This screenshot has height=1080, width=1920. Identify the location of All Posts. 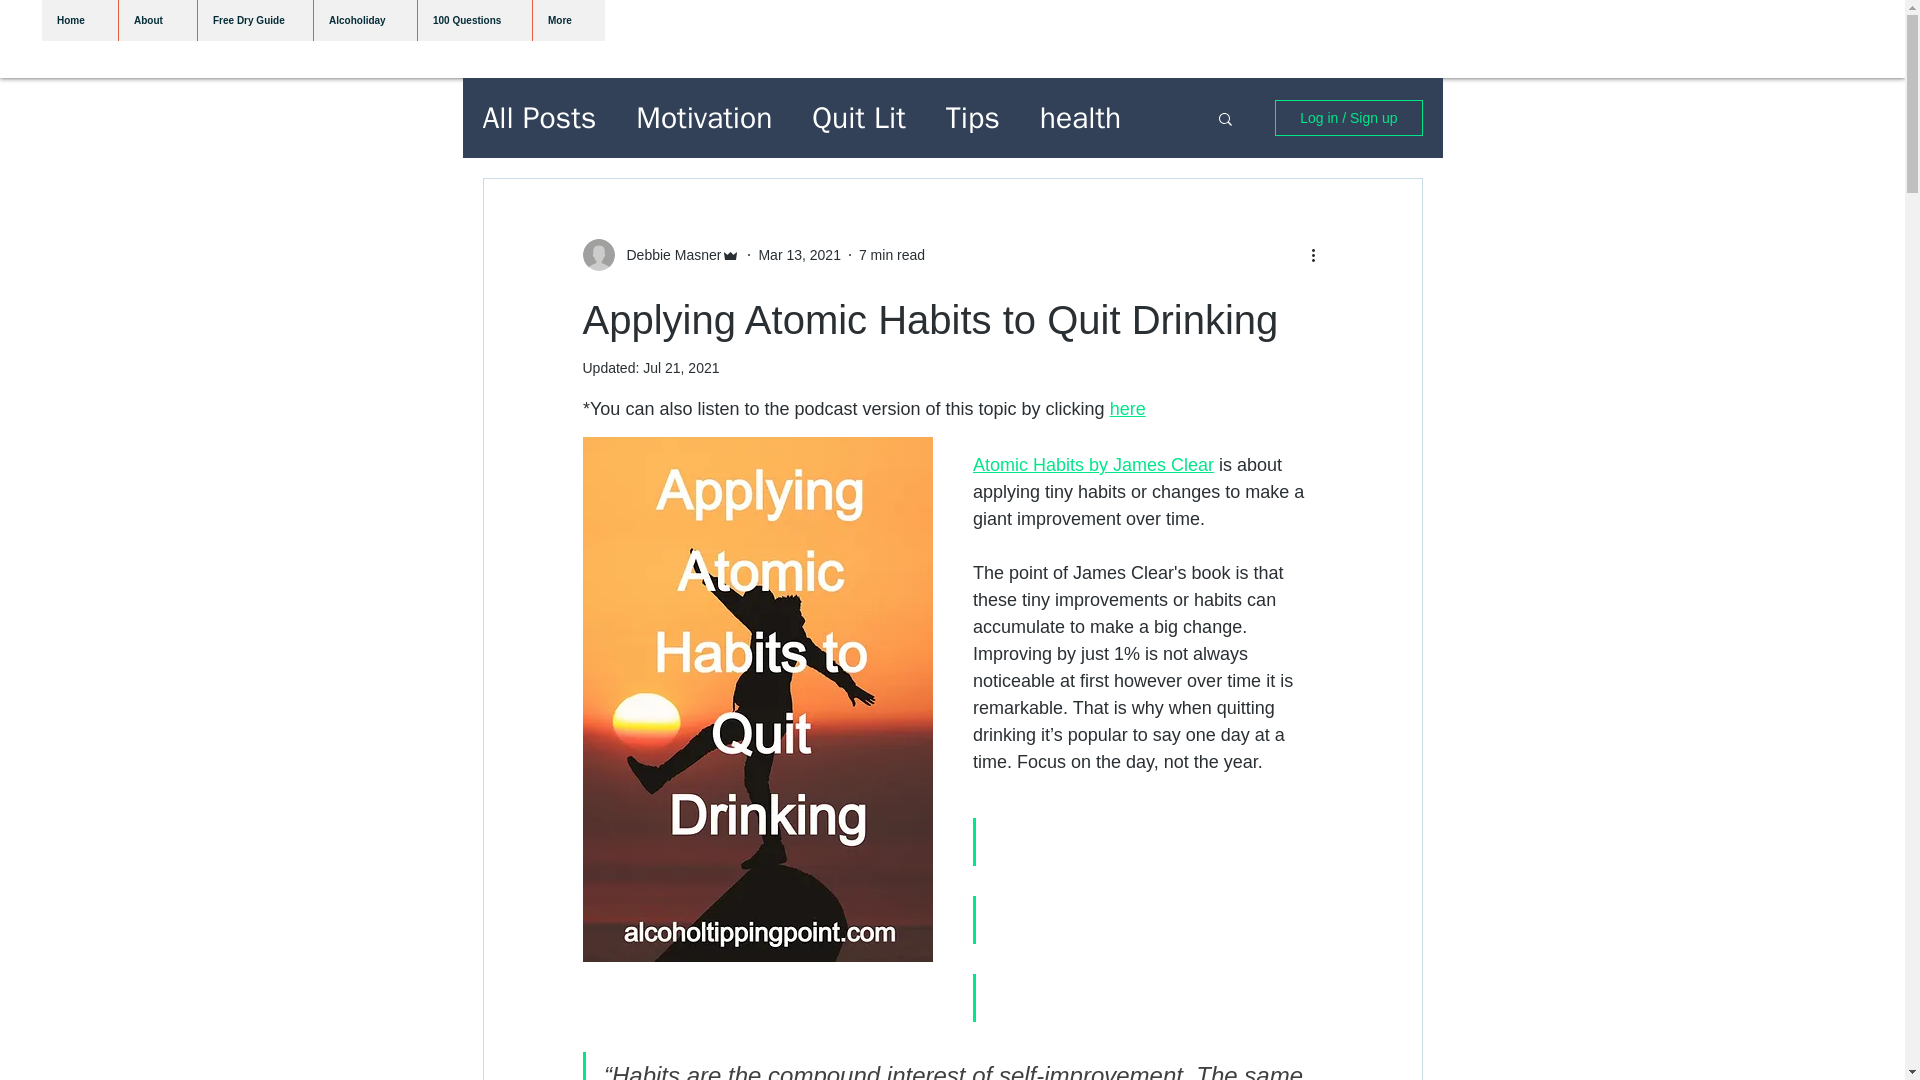
(538, 118).